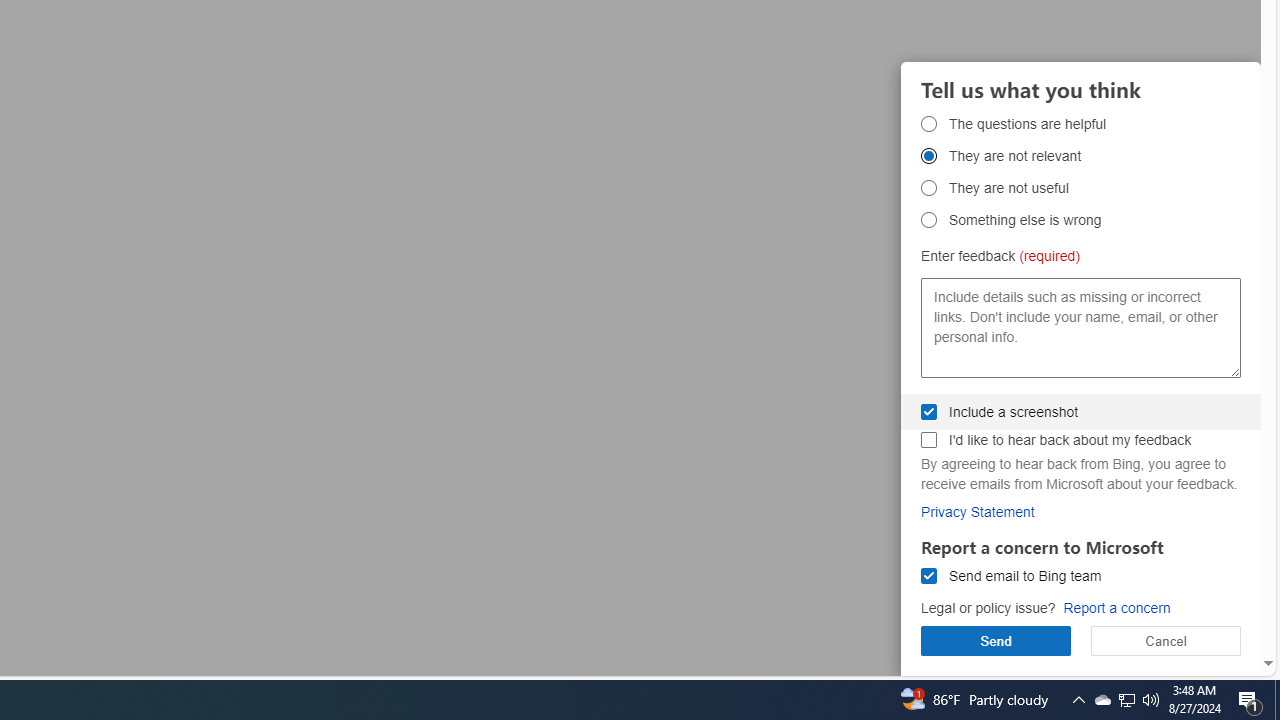 This screenshot has height=720, width=1280. What do you see at coordinates (928, 440) in the screenshot?
I see `AutomationID: fbpgdgcmchk` at bounding box center [928, 440].